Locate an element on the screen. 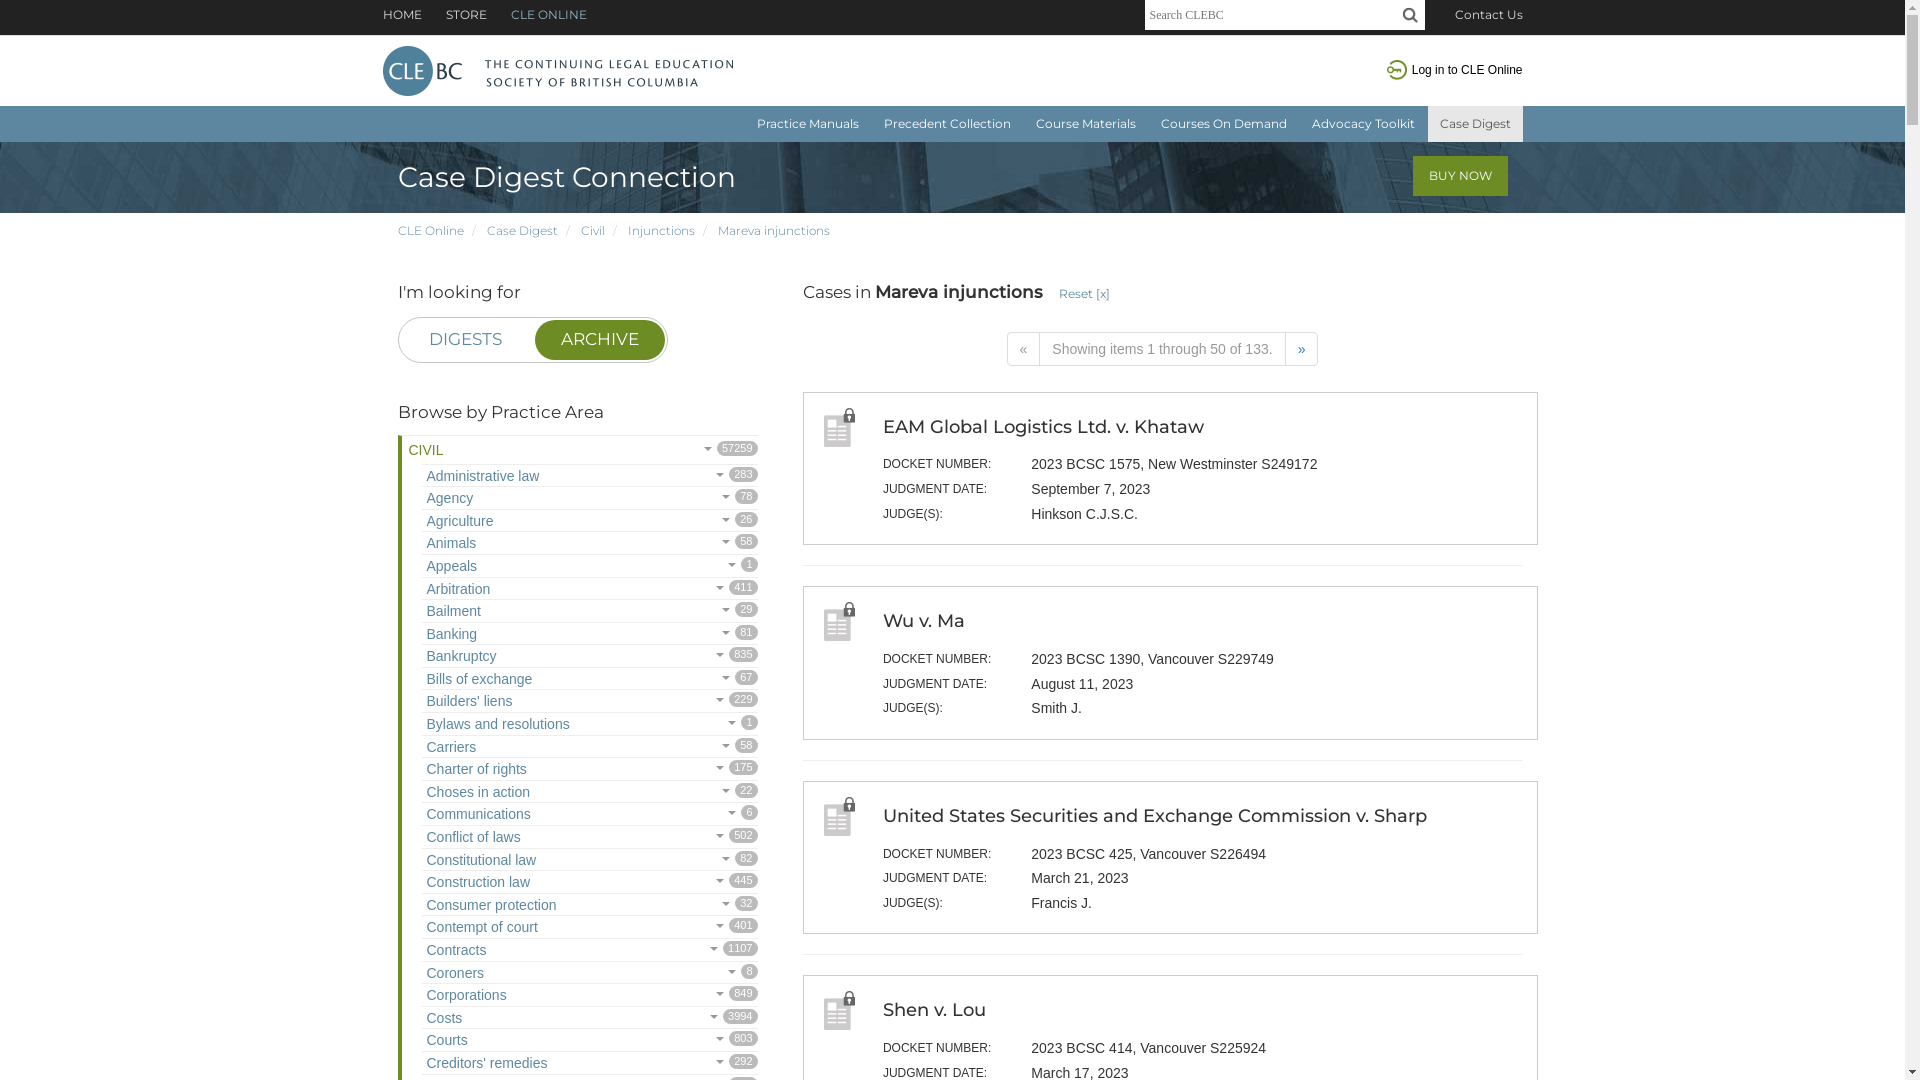 This screenshot has height=1080, width=1920. Choses in action is located at coordinates (476, 794).